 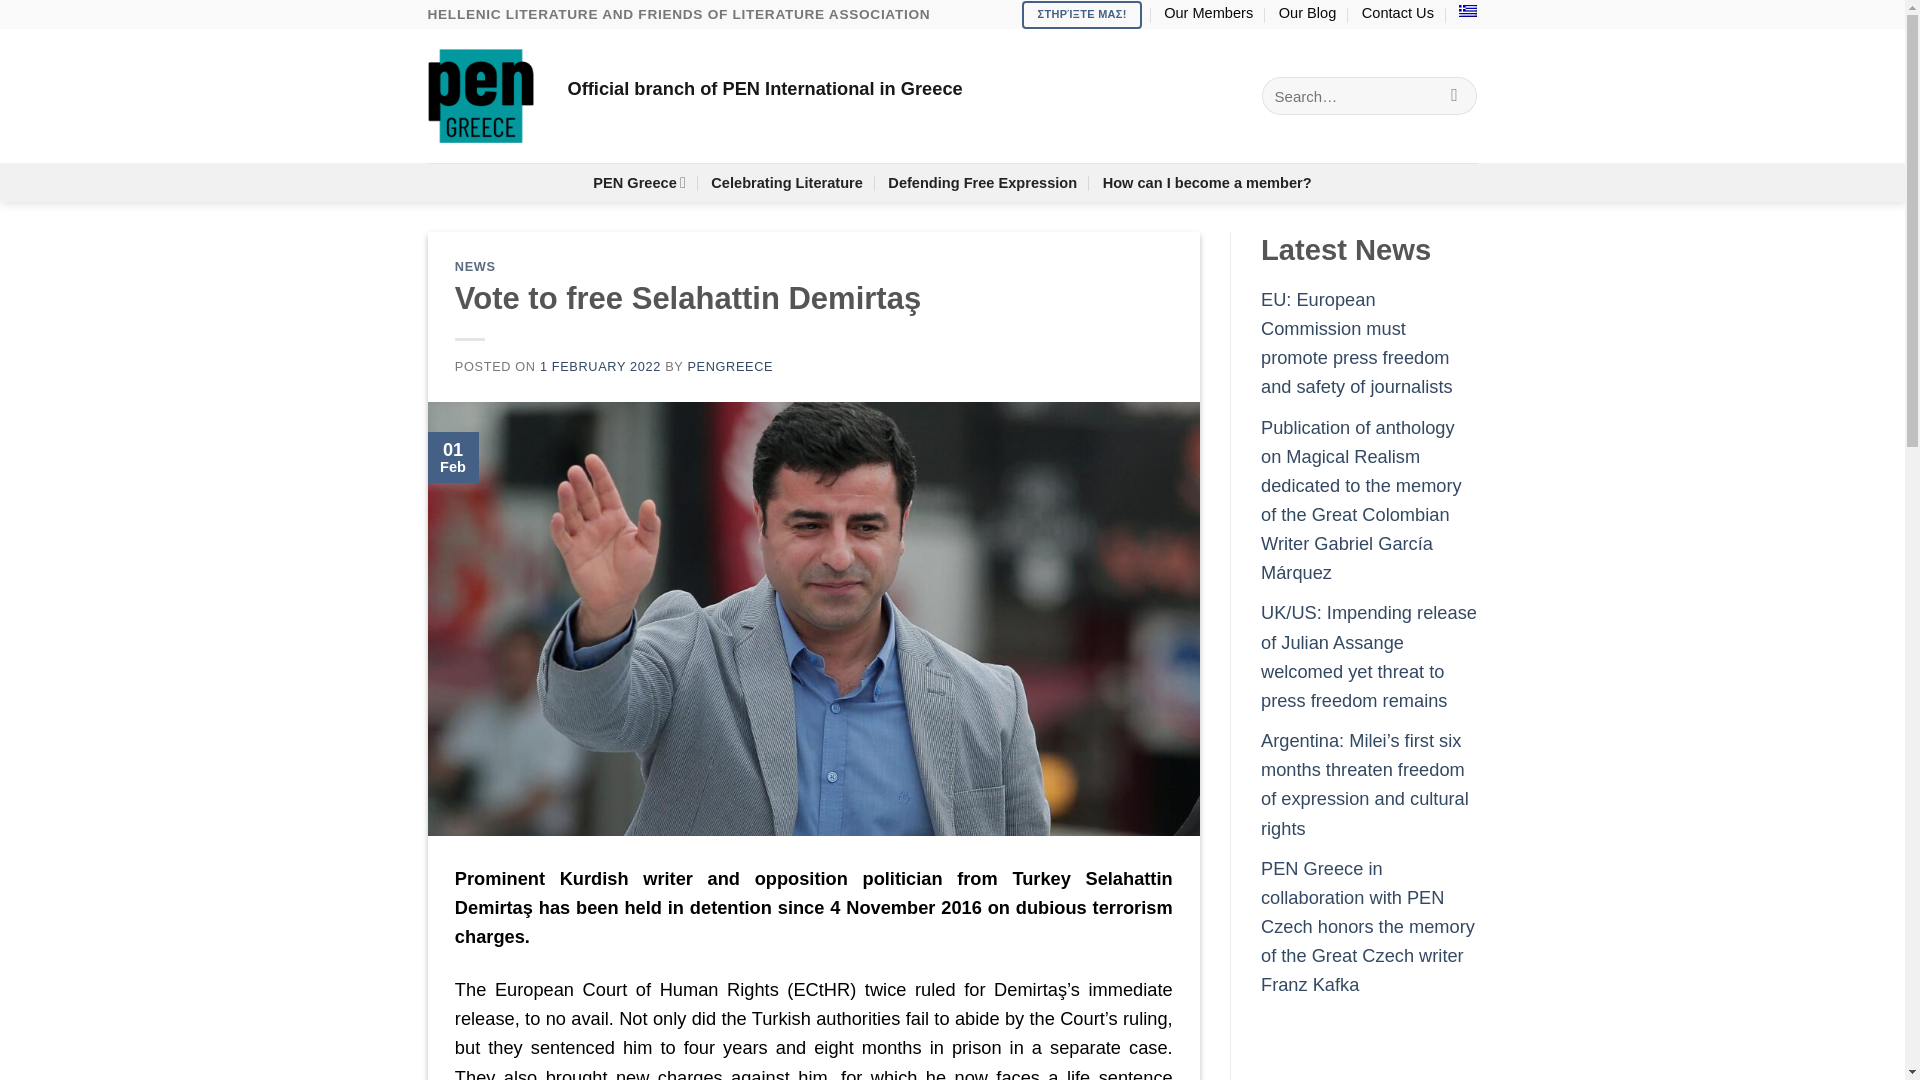 What do you see at coordinates (730, 366) in the screenshot?
I see `PENGREECE` at bounding box center [730, 366].